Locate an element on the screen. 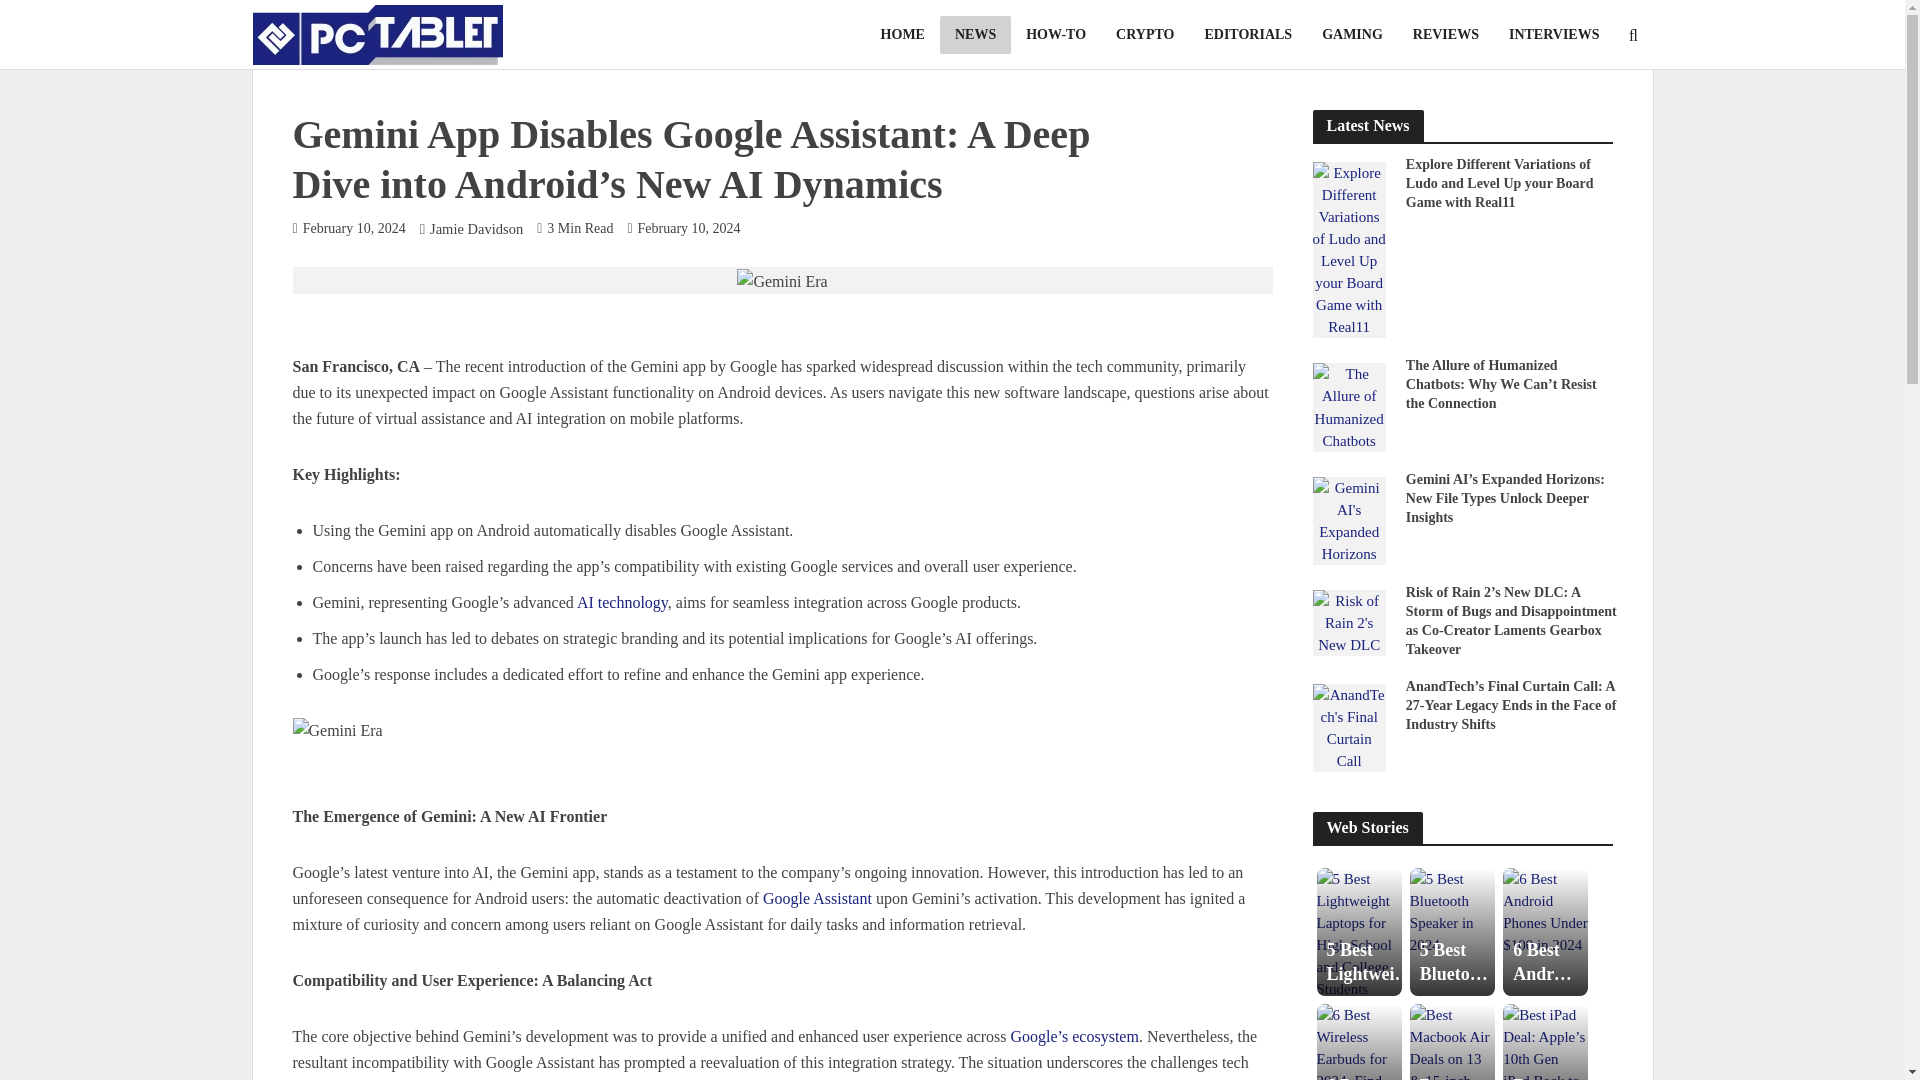 This screenshot has width=1920, height=1080. HOME is located at coordinates (902, 35).